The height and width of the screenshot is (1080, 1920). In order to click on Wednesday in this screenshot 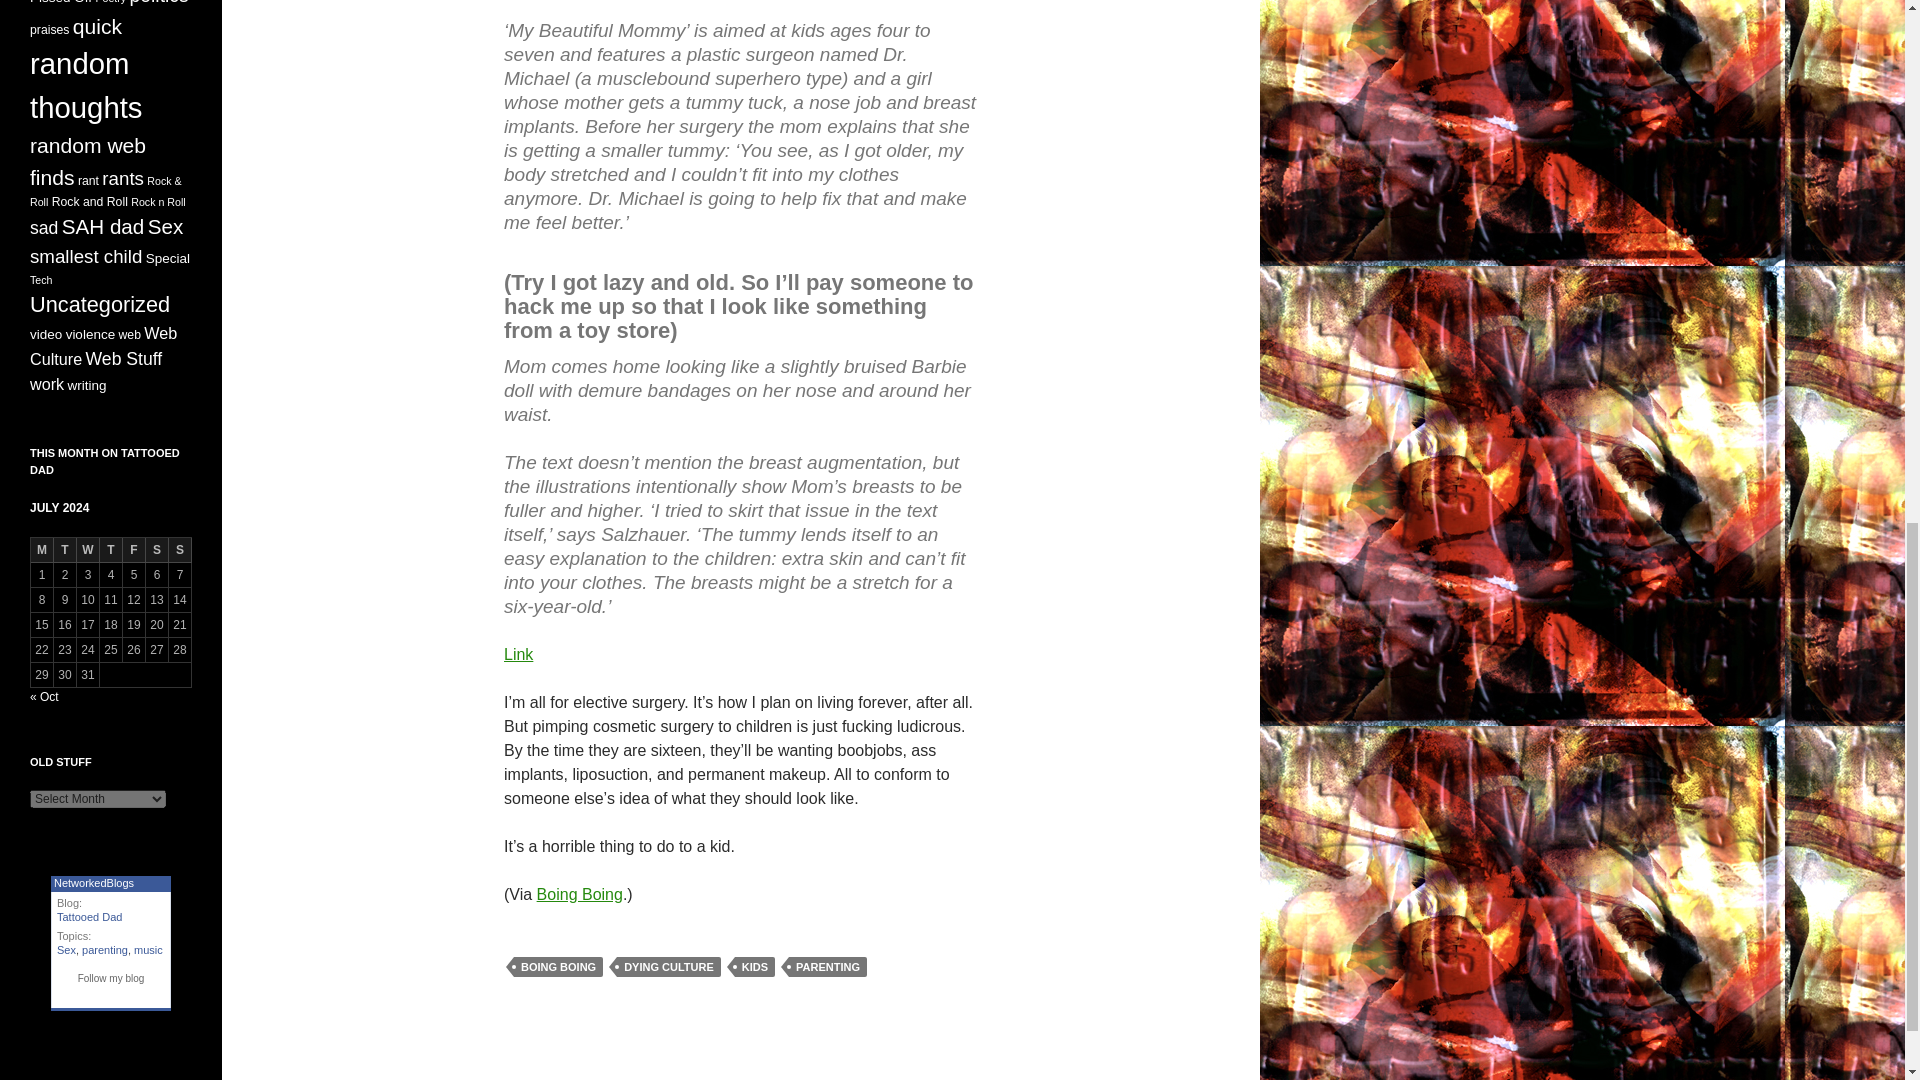, I will do `click(88, 550)`.